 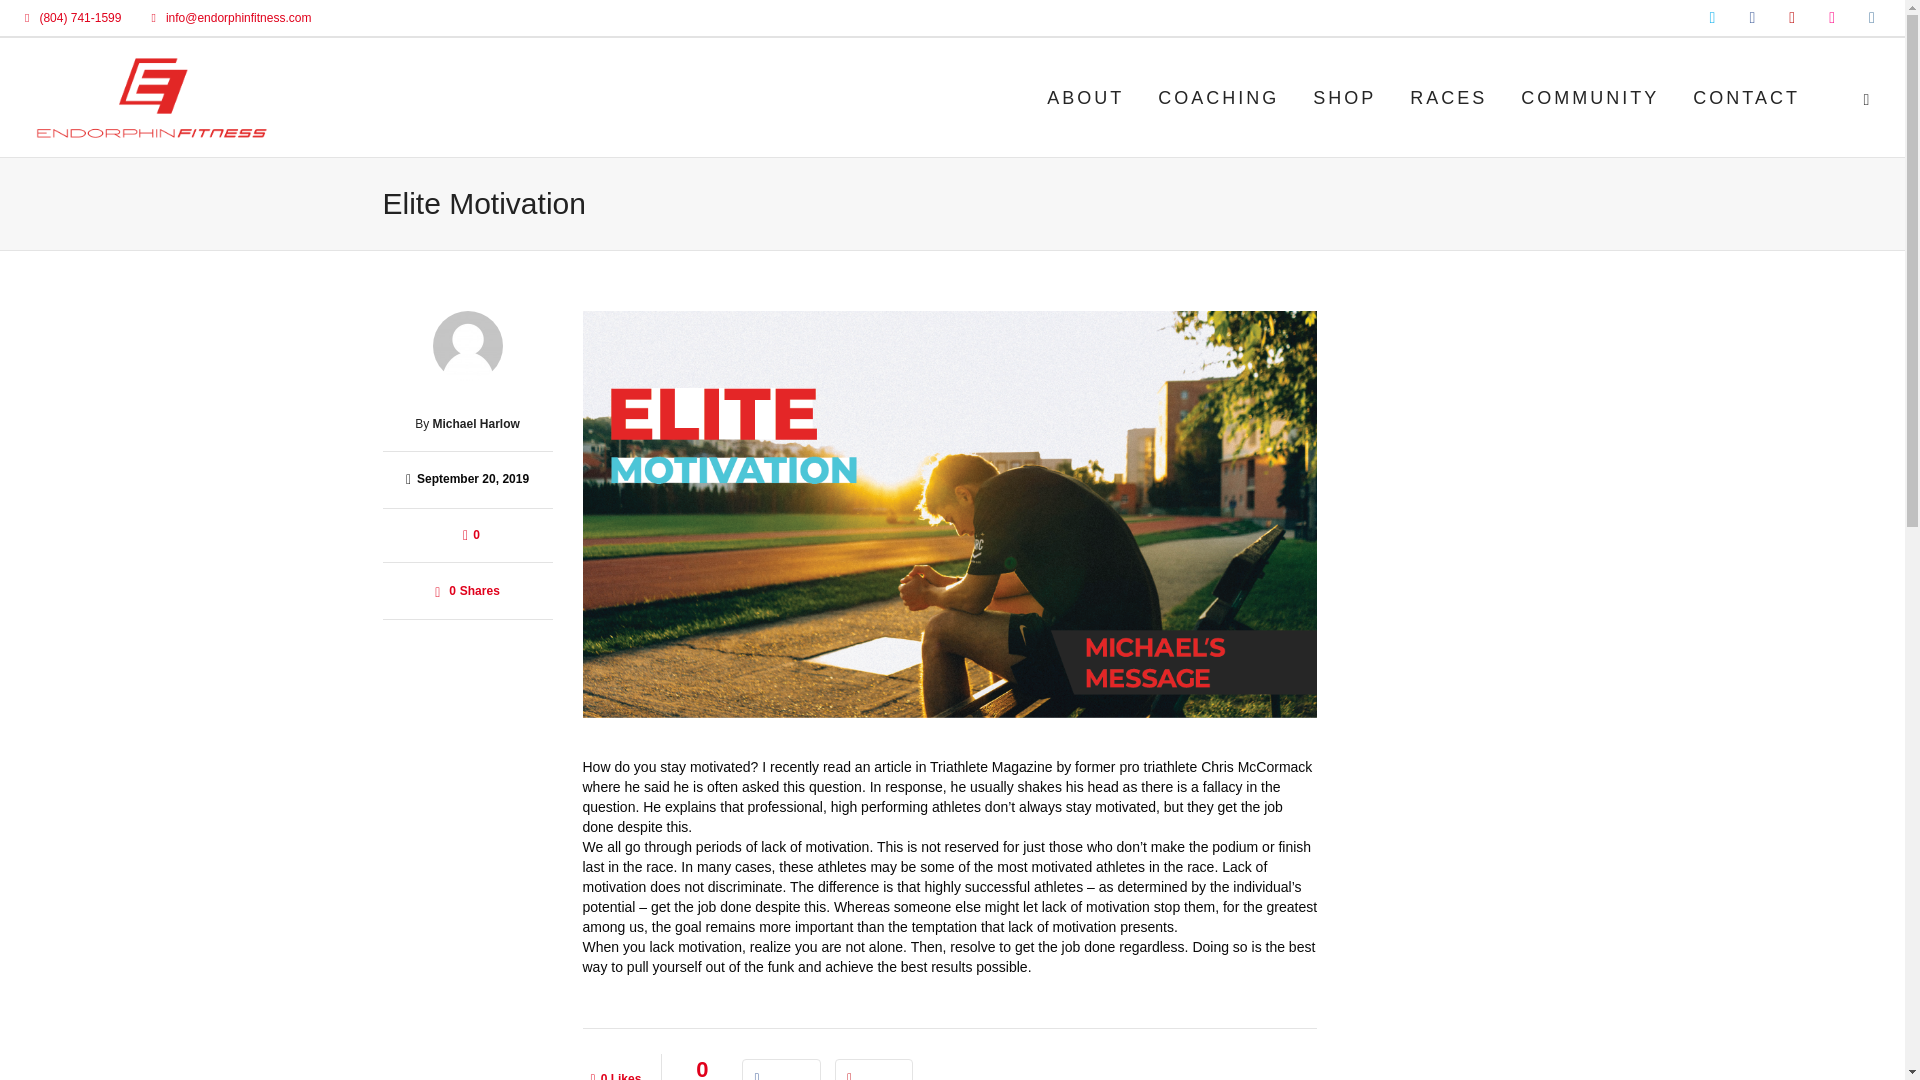 I want to click on RACES, so click(x=1448, y=97).